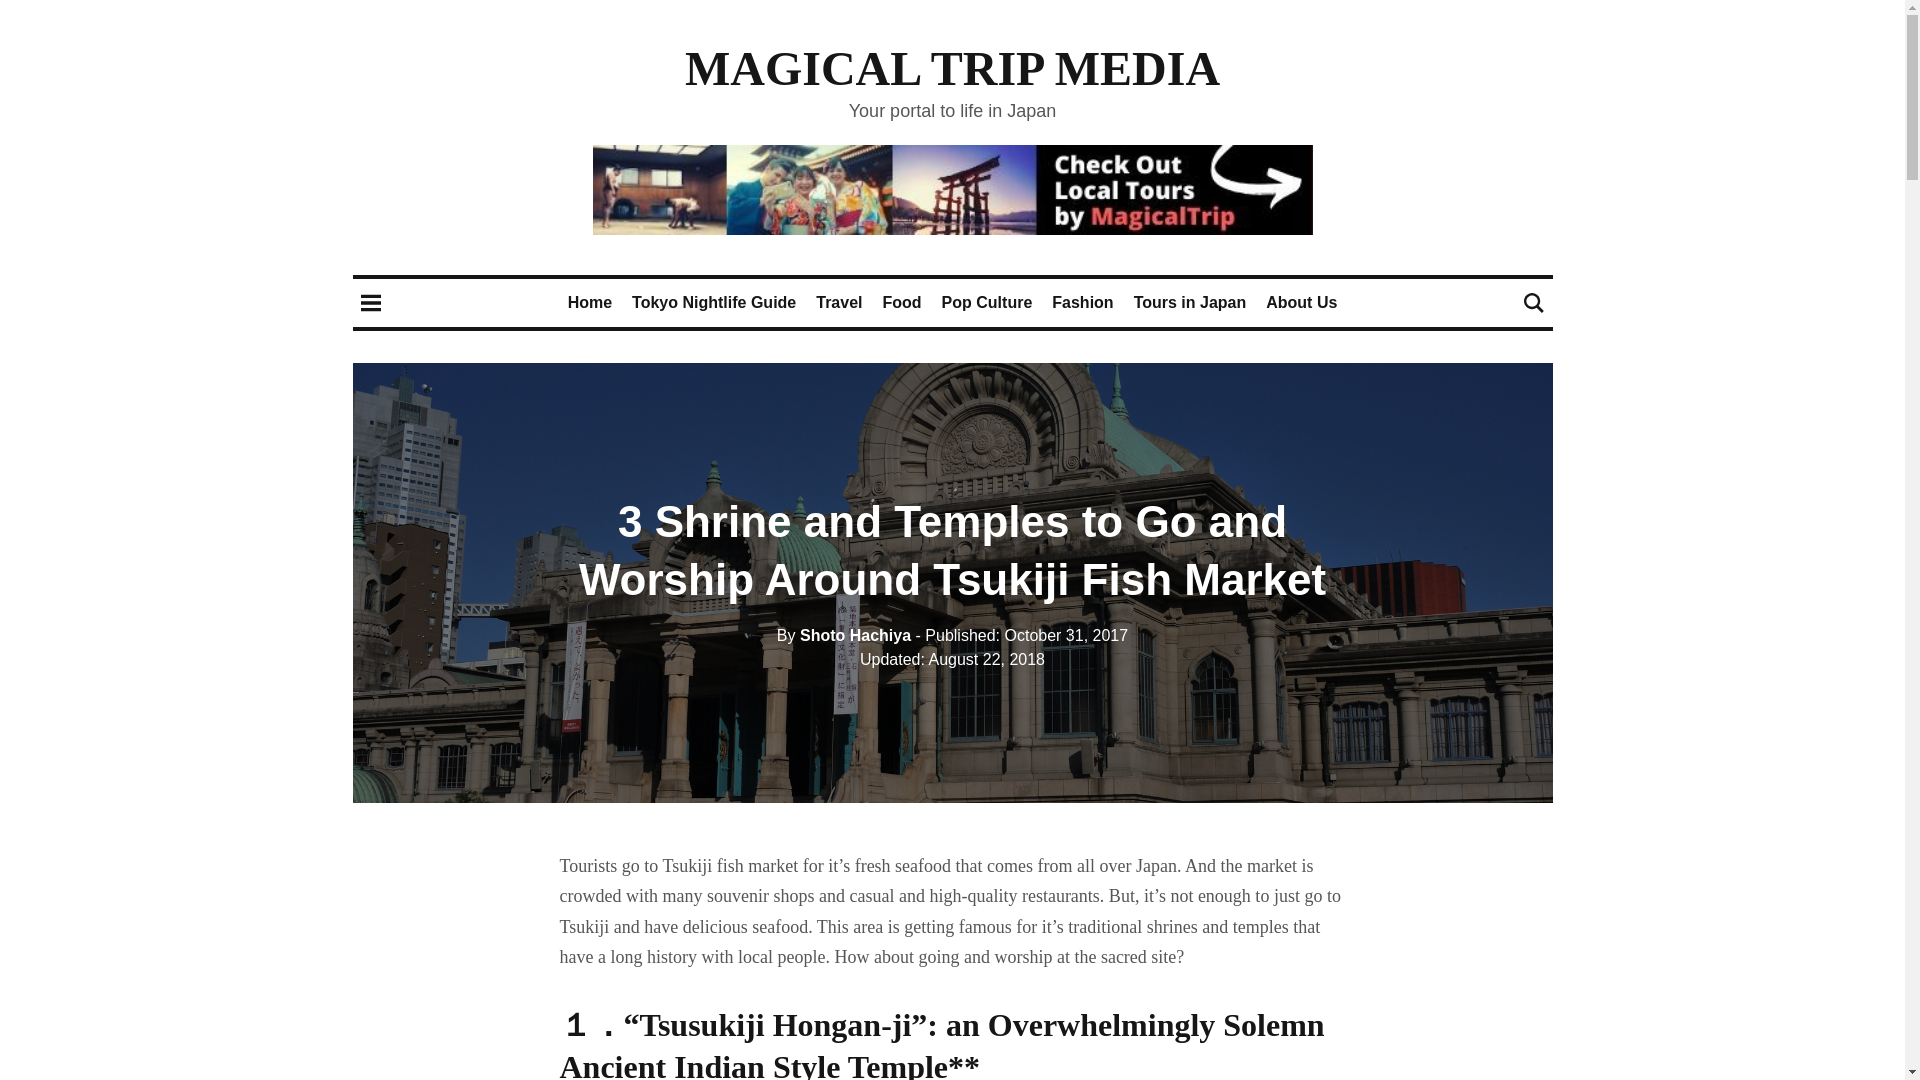 The width and height of the screenshot is (1920, 1080). Describe the element at coordinates (1082, 302) in the screenshot. I see `Fashion` at that location.